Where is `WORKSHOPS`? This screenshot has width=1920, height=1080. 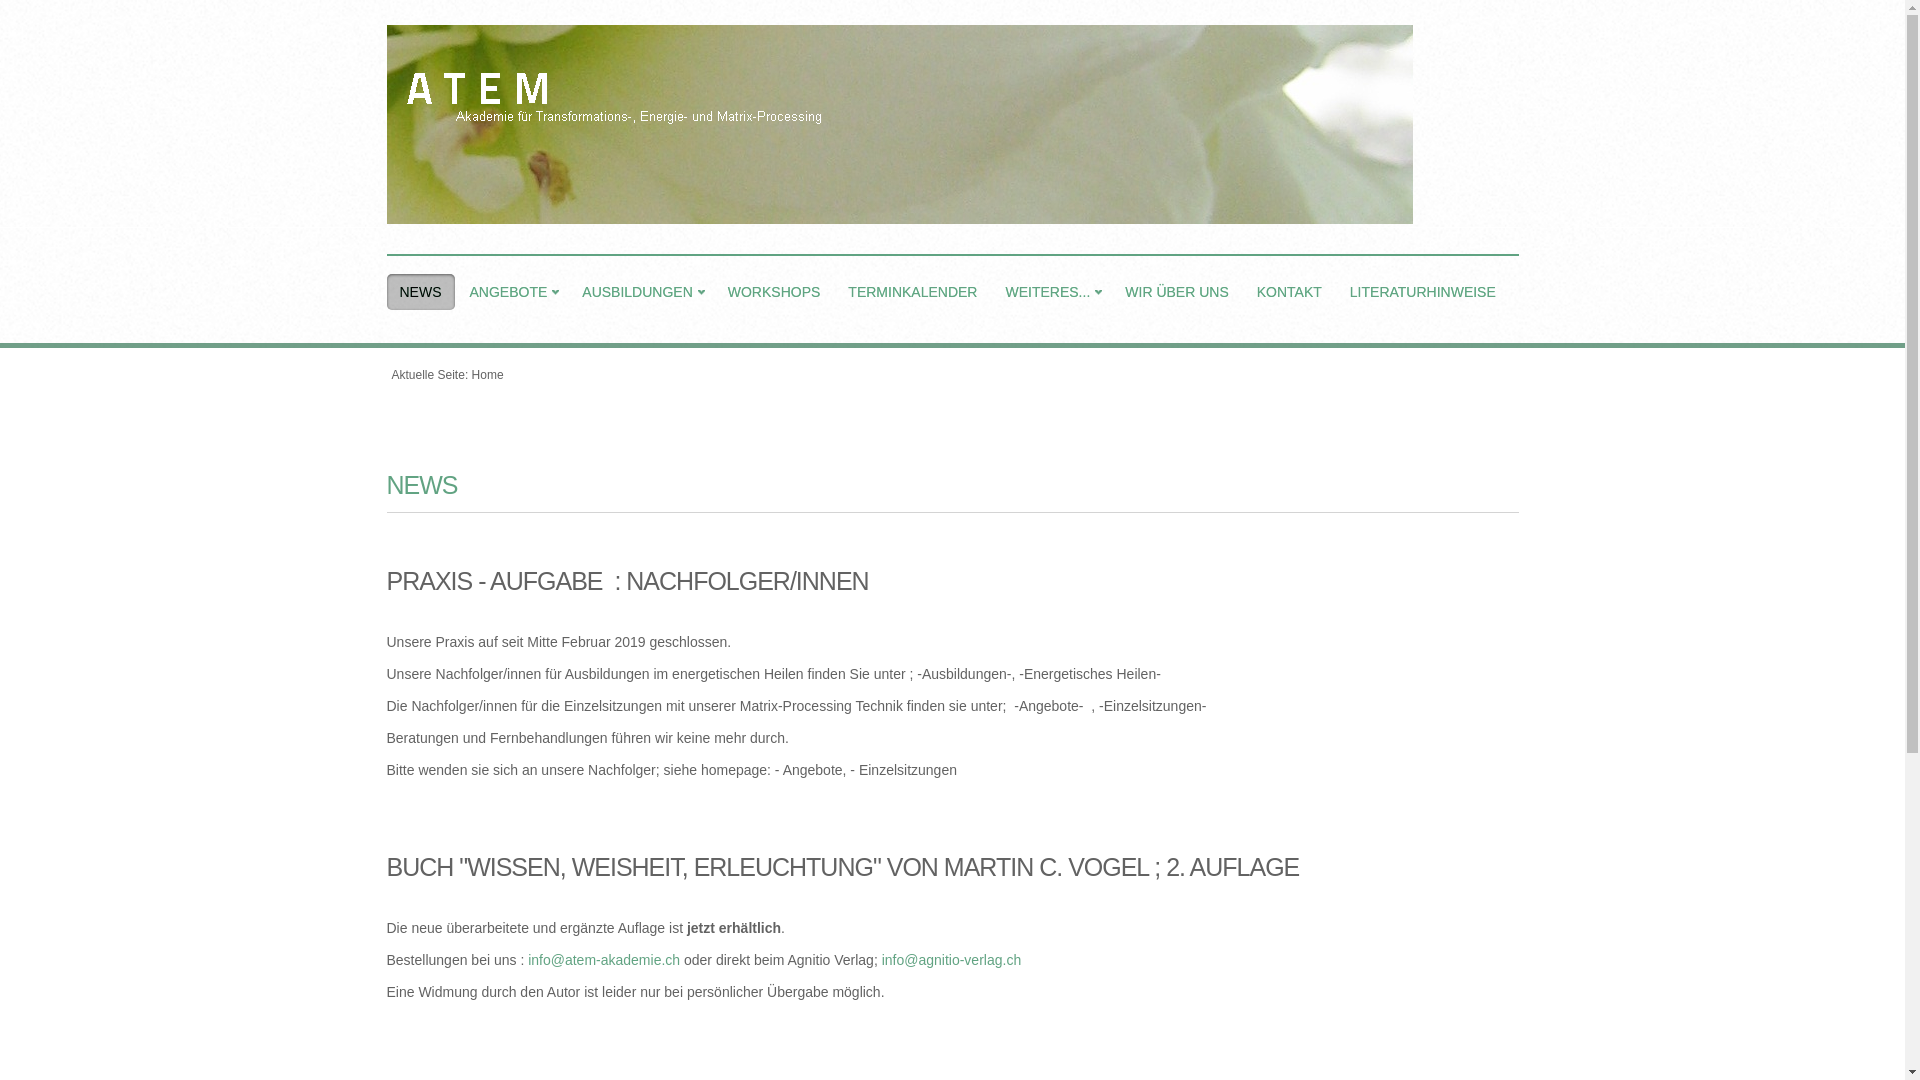 WORKSHOPS is located at coordinates (774, 292).